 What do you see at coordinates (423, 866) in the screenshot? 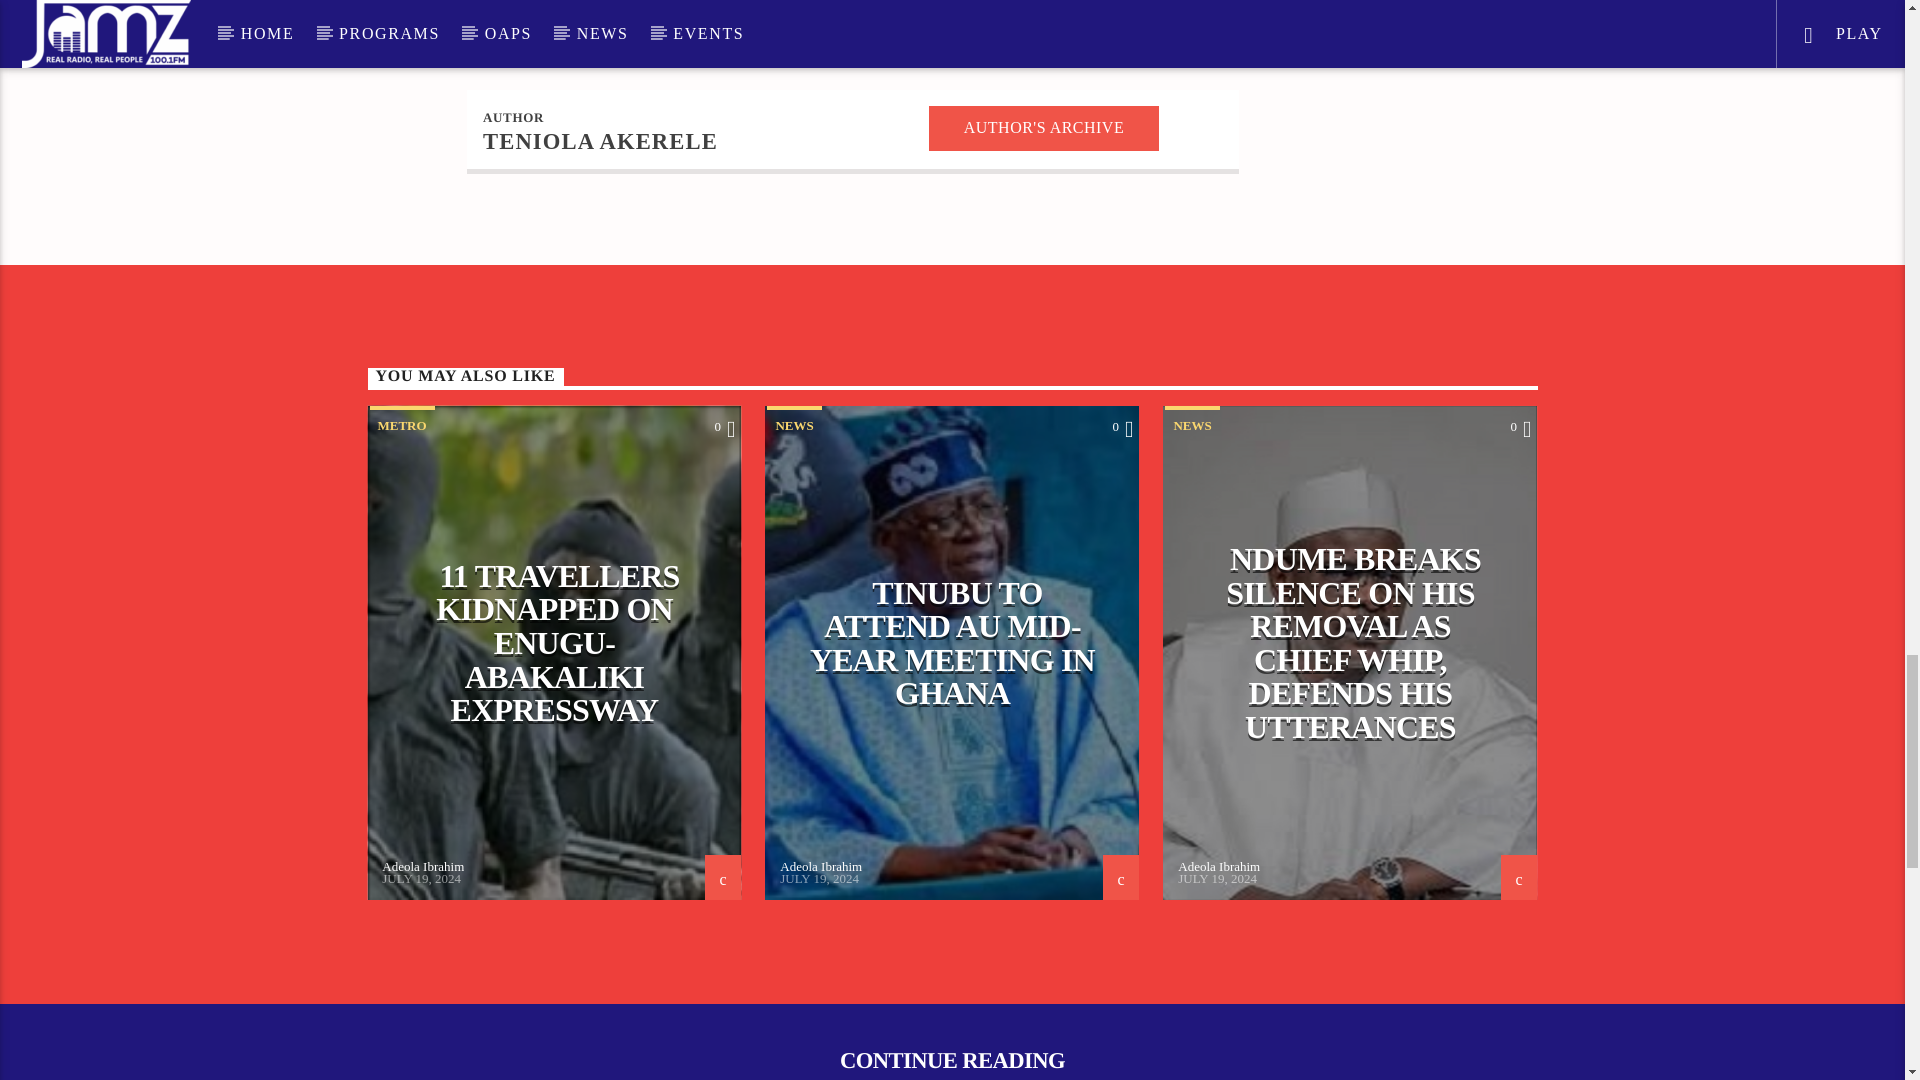
I see `Posts by Adeola Ibrahim` at bounding box center [423, 866].